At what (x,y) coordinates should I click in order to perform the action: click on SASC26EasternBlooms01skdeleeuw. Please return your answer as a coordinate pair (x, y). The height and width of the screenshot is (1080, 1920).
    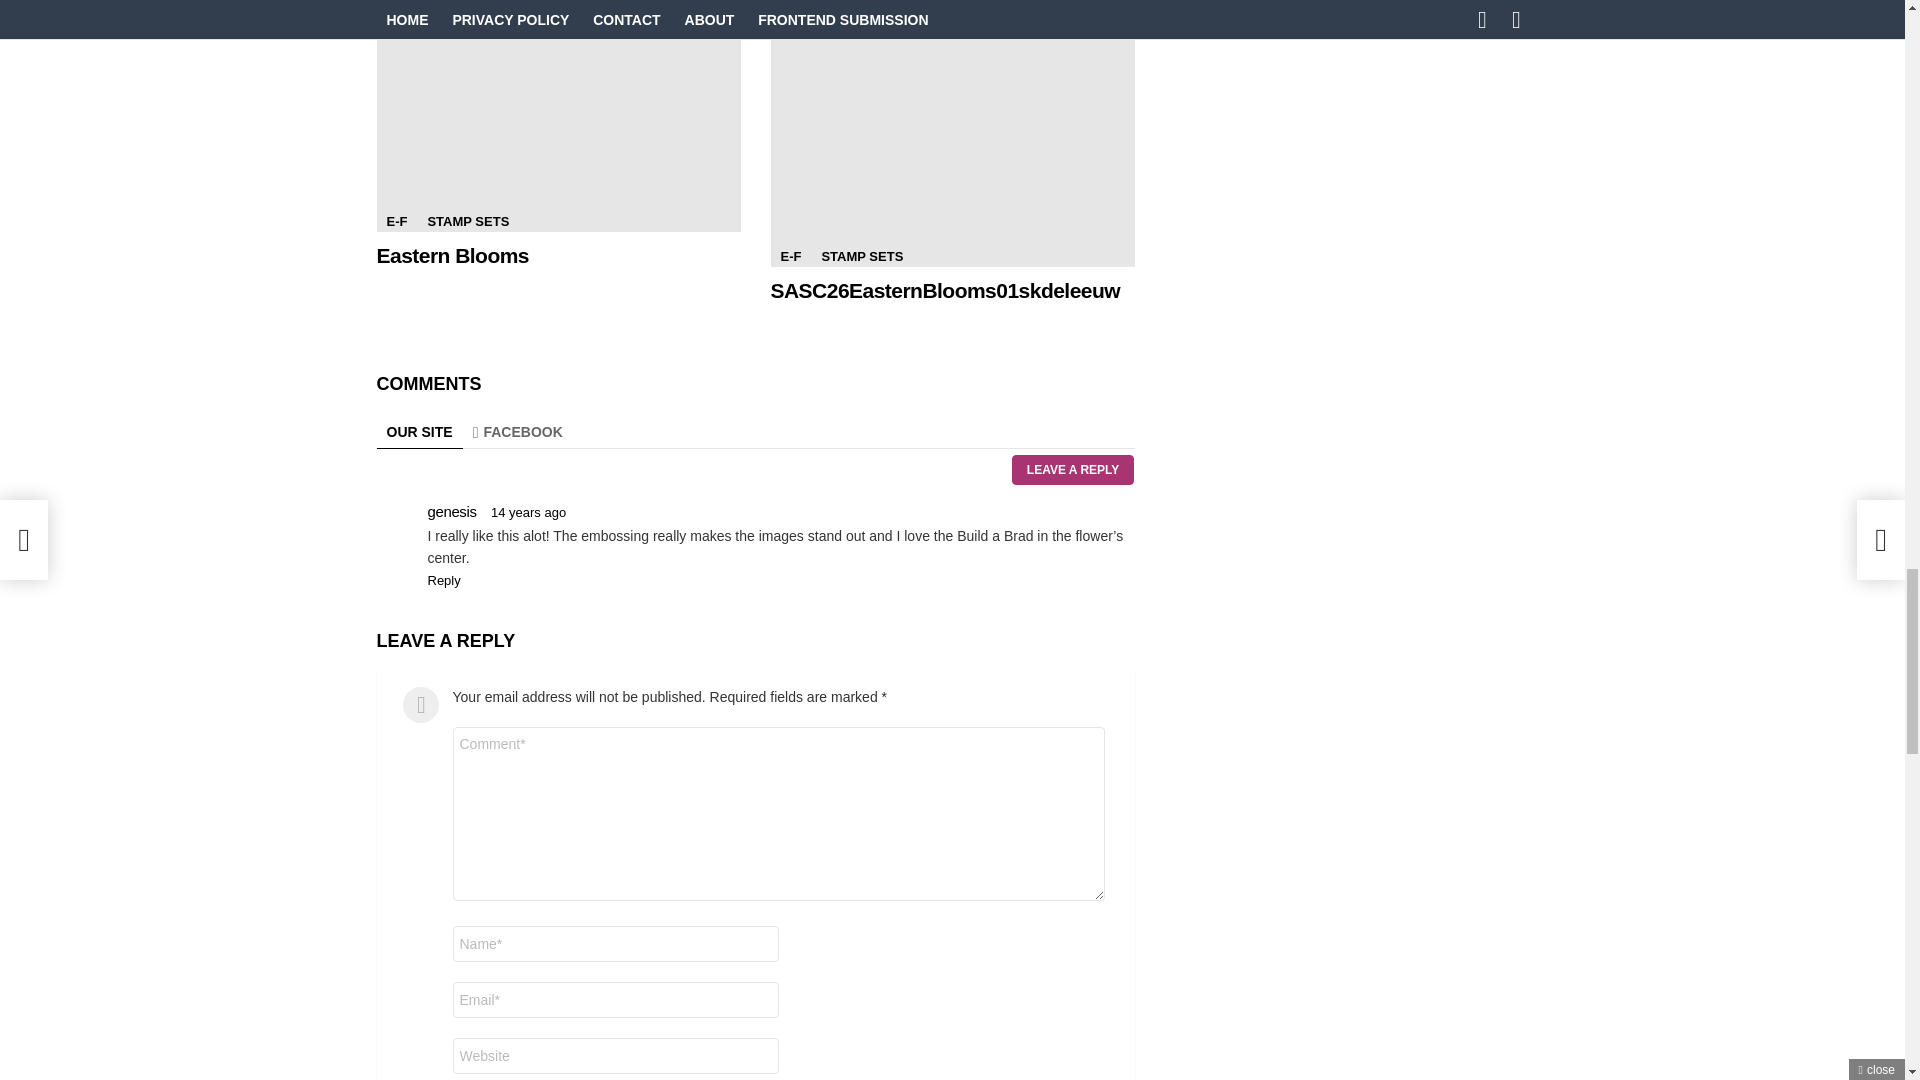
    Looking at the image, I should click on (952, 133).